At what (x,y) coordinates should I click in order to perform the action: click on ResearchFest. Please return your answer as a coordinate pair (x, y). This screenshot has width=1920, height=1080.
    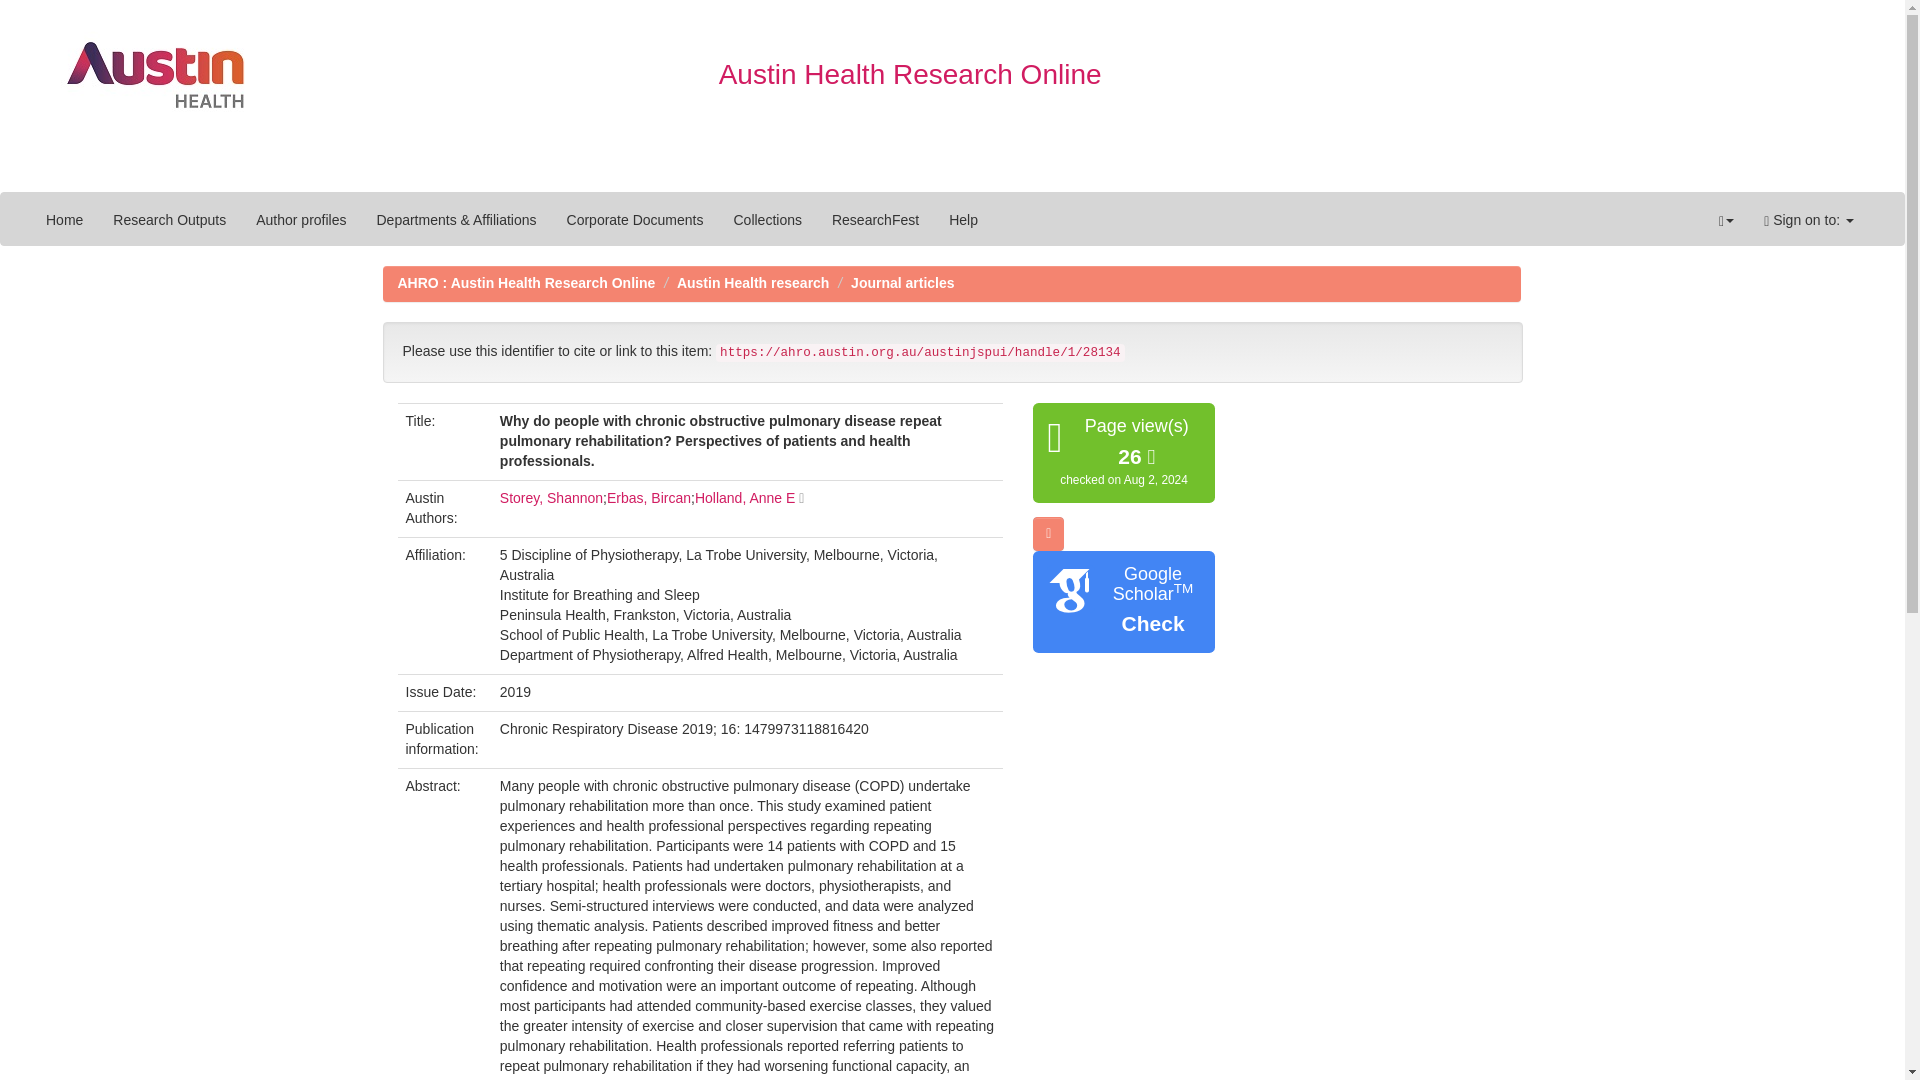
    Looking at the image, I should click on (875, 220).